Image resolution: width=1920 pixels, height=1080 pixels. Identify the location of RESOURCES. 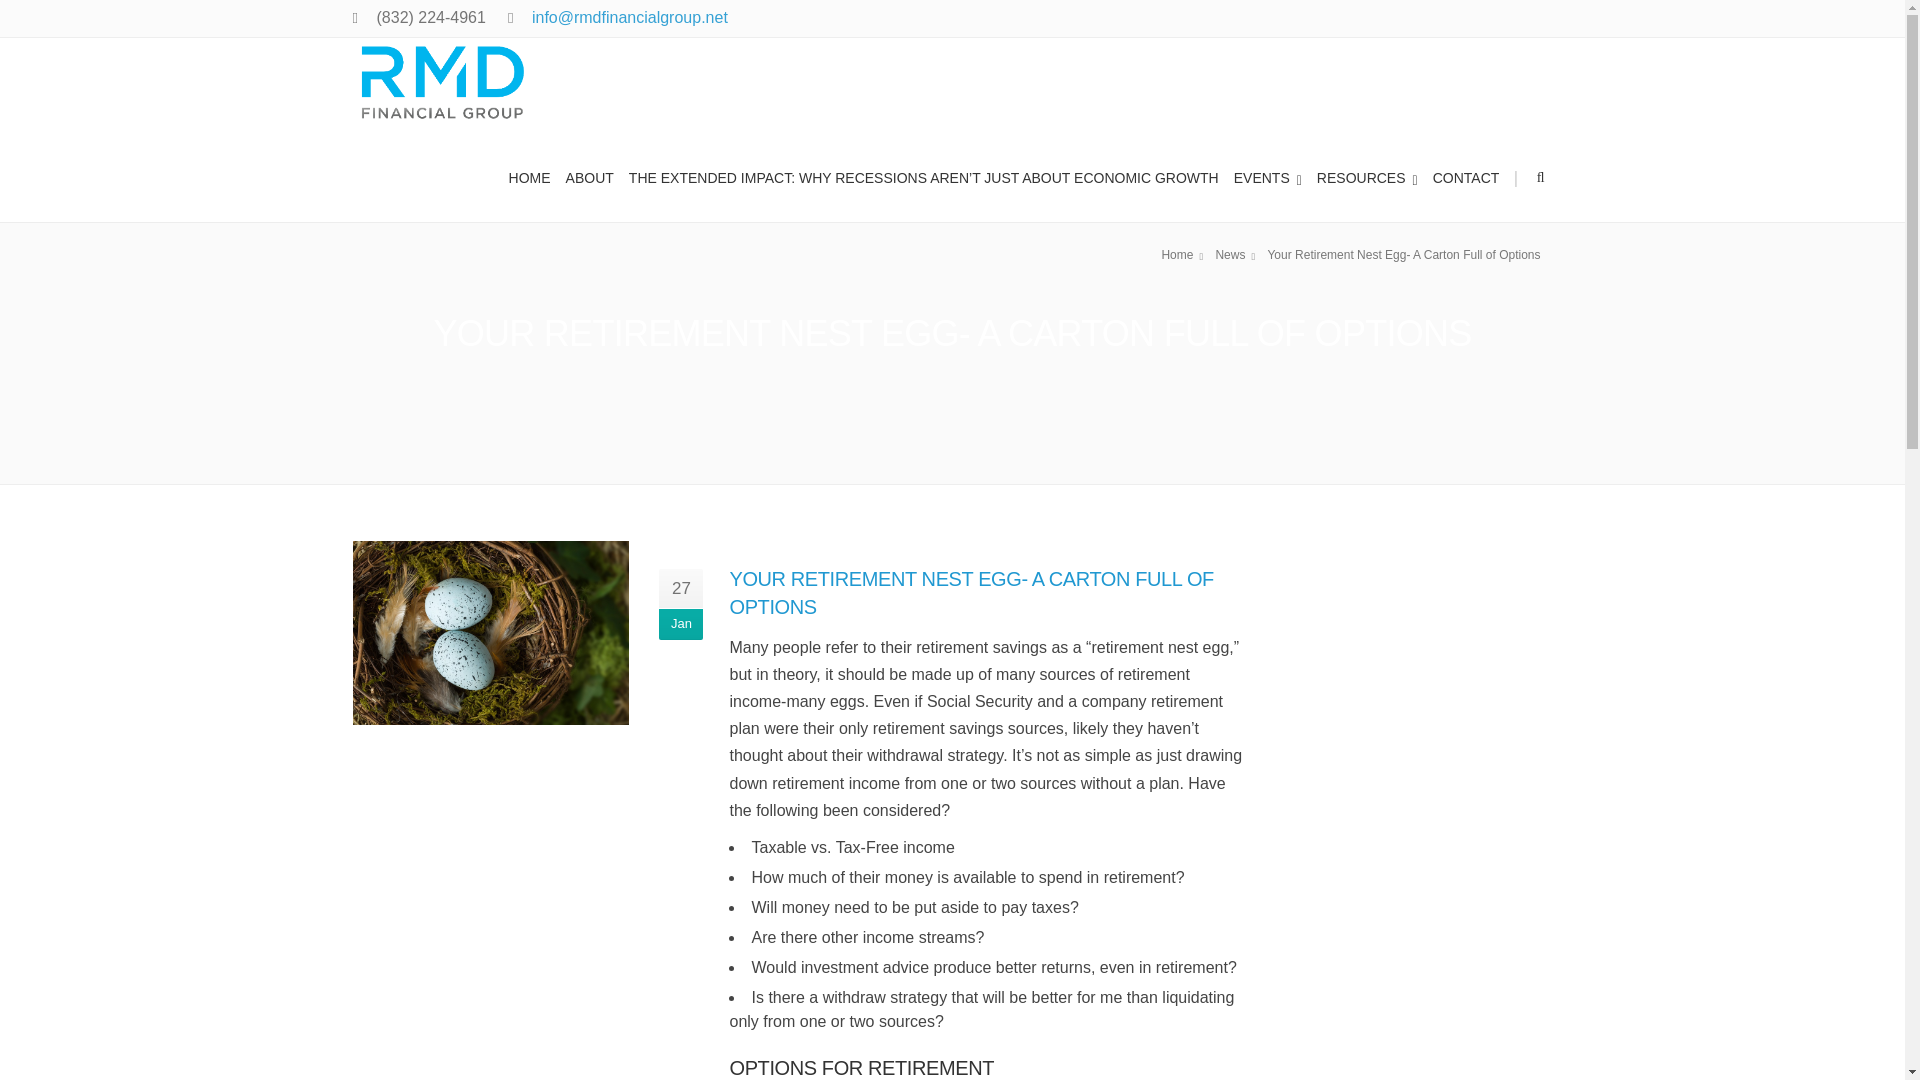
(1370, 176).